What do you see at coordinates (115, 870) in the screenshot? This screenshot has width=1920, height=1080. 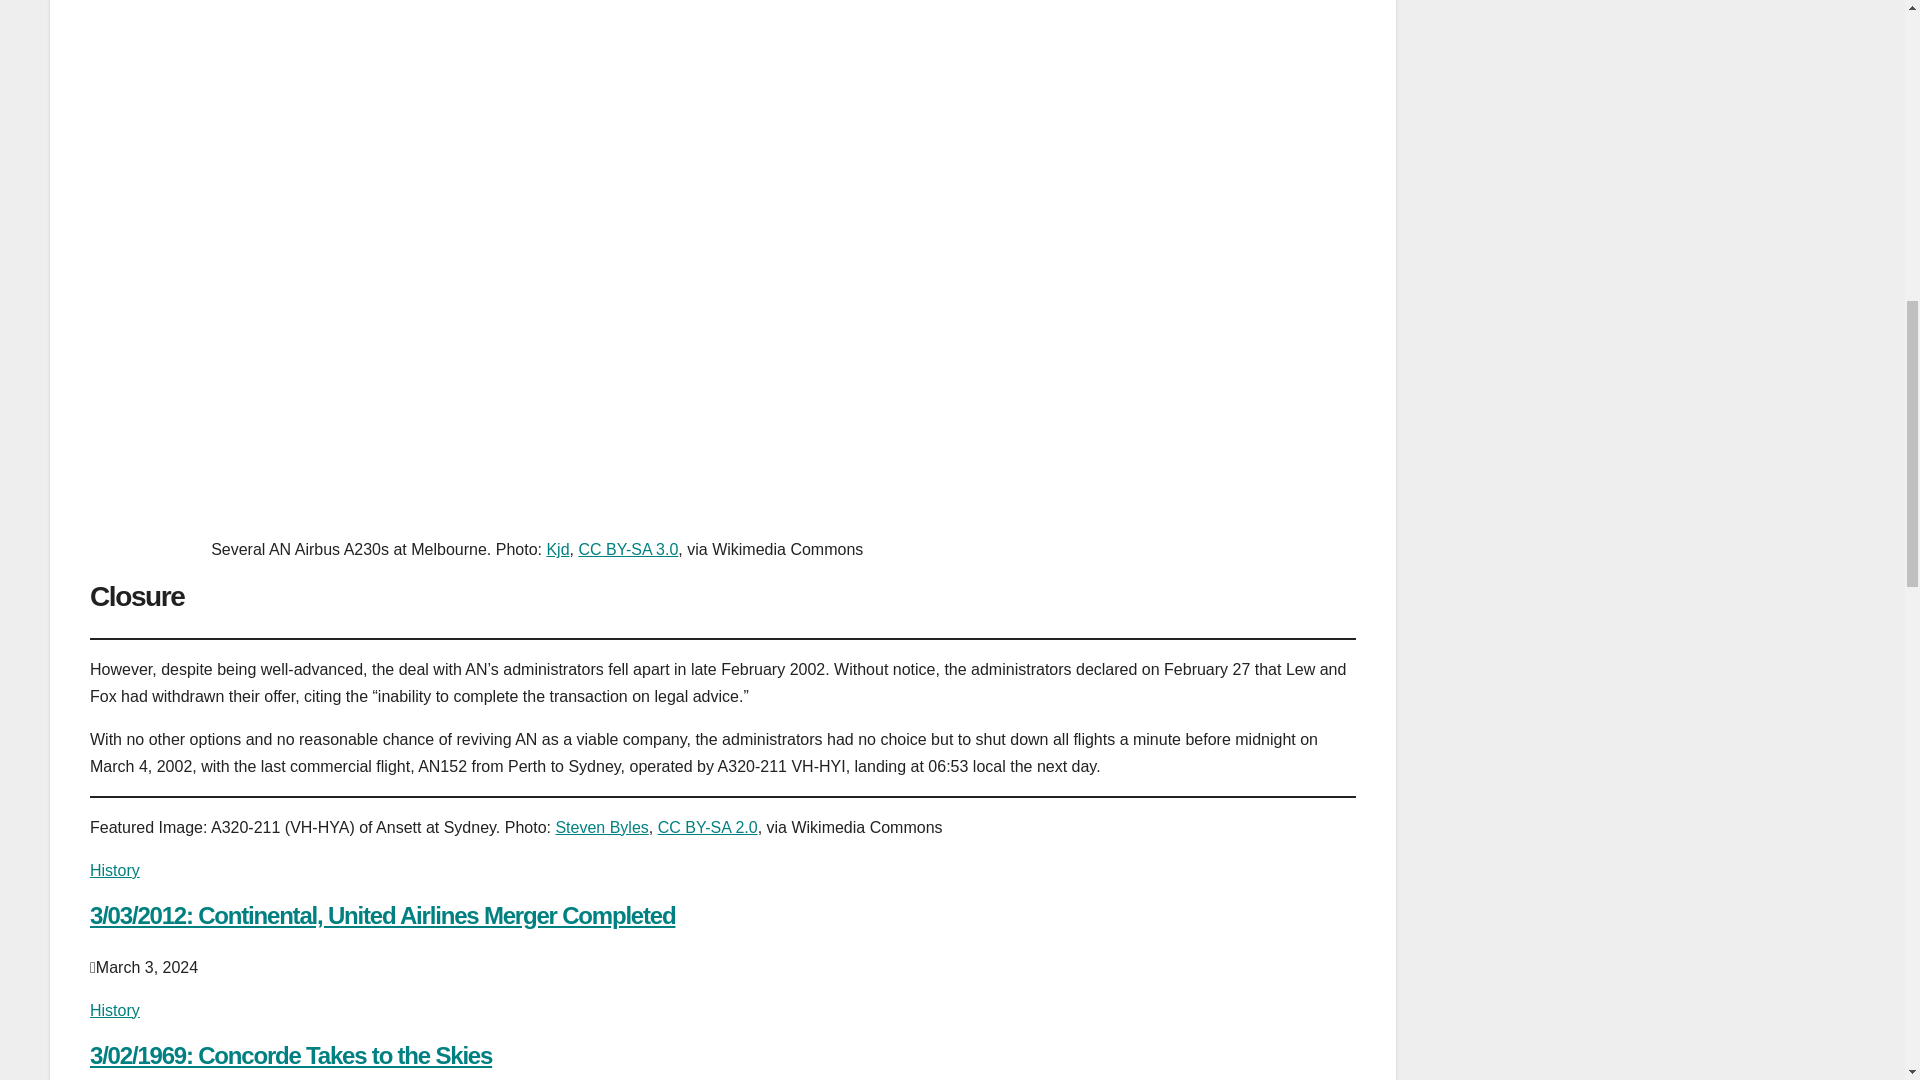 I see `History` at bounding box center [115, 870].